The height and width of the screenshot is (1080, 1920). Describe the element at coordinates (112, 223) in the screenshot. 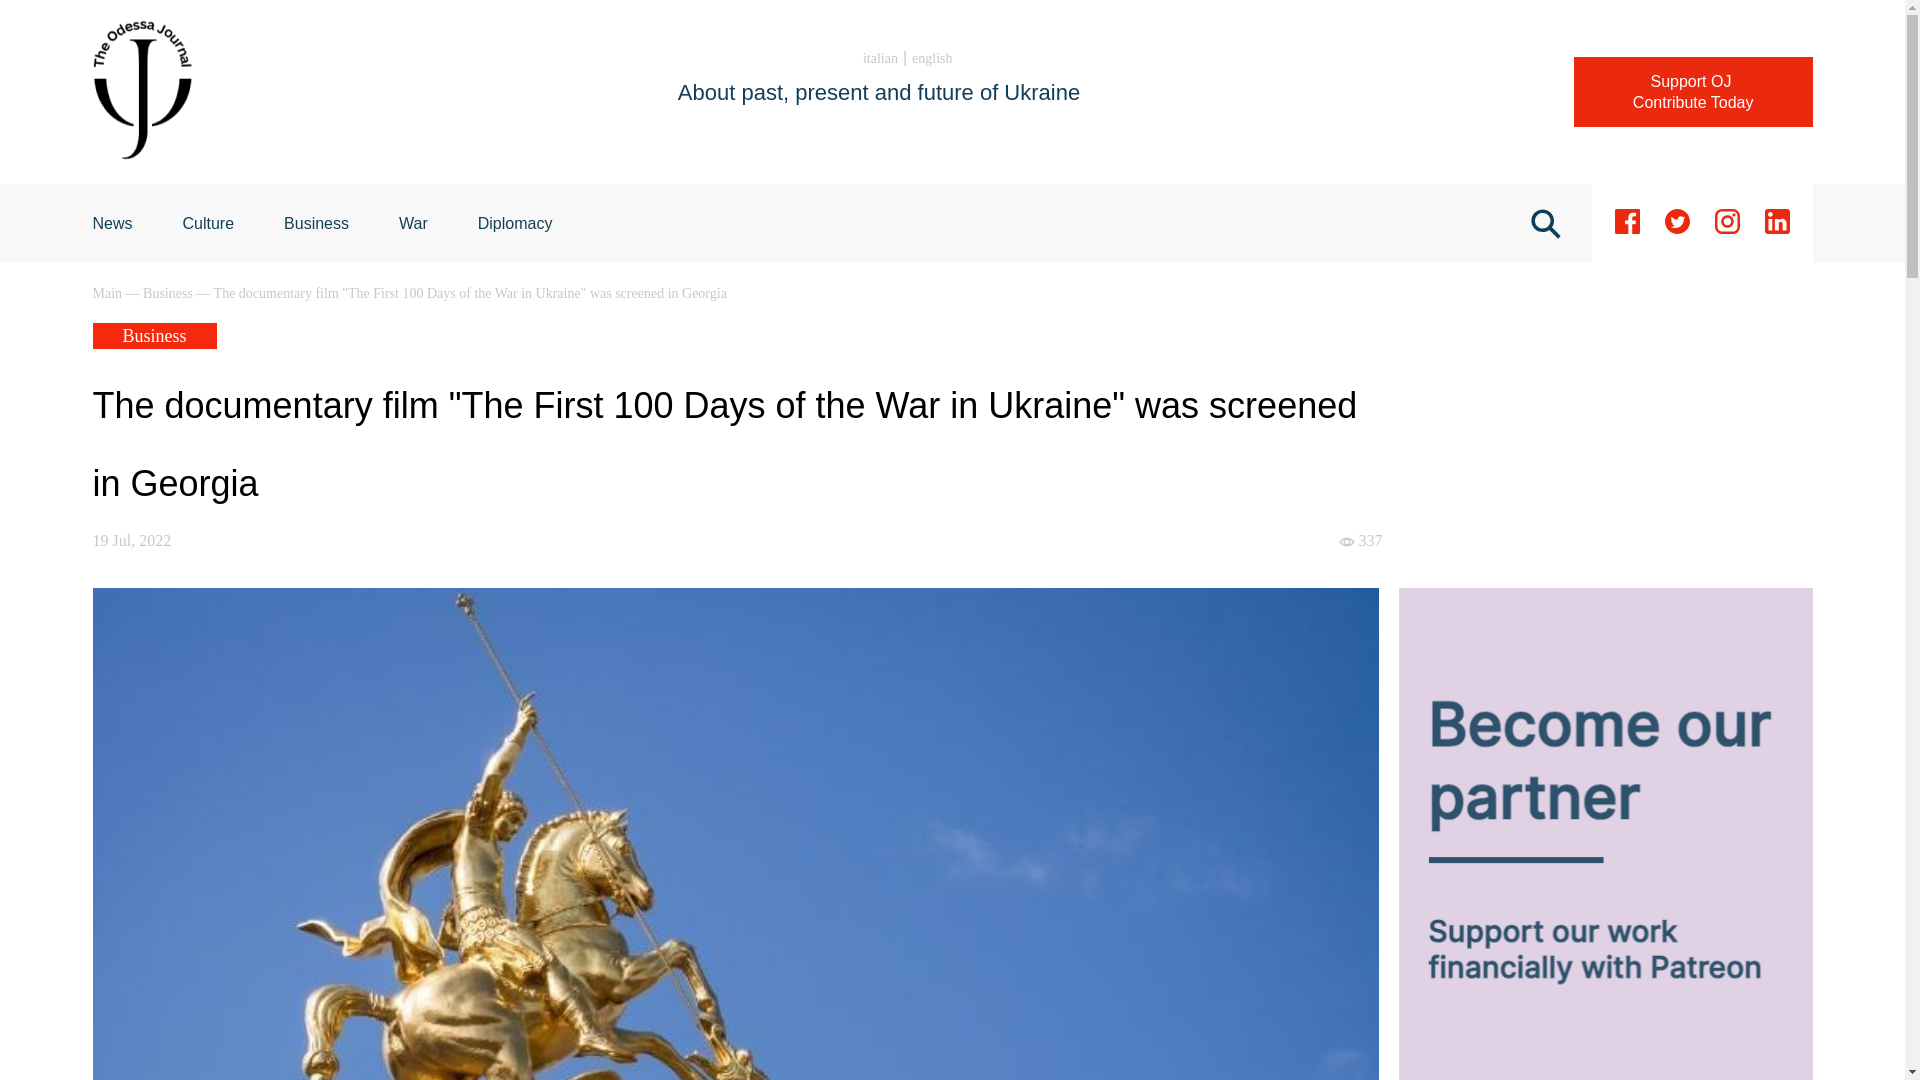

I see `Culture` at that location.